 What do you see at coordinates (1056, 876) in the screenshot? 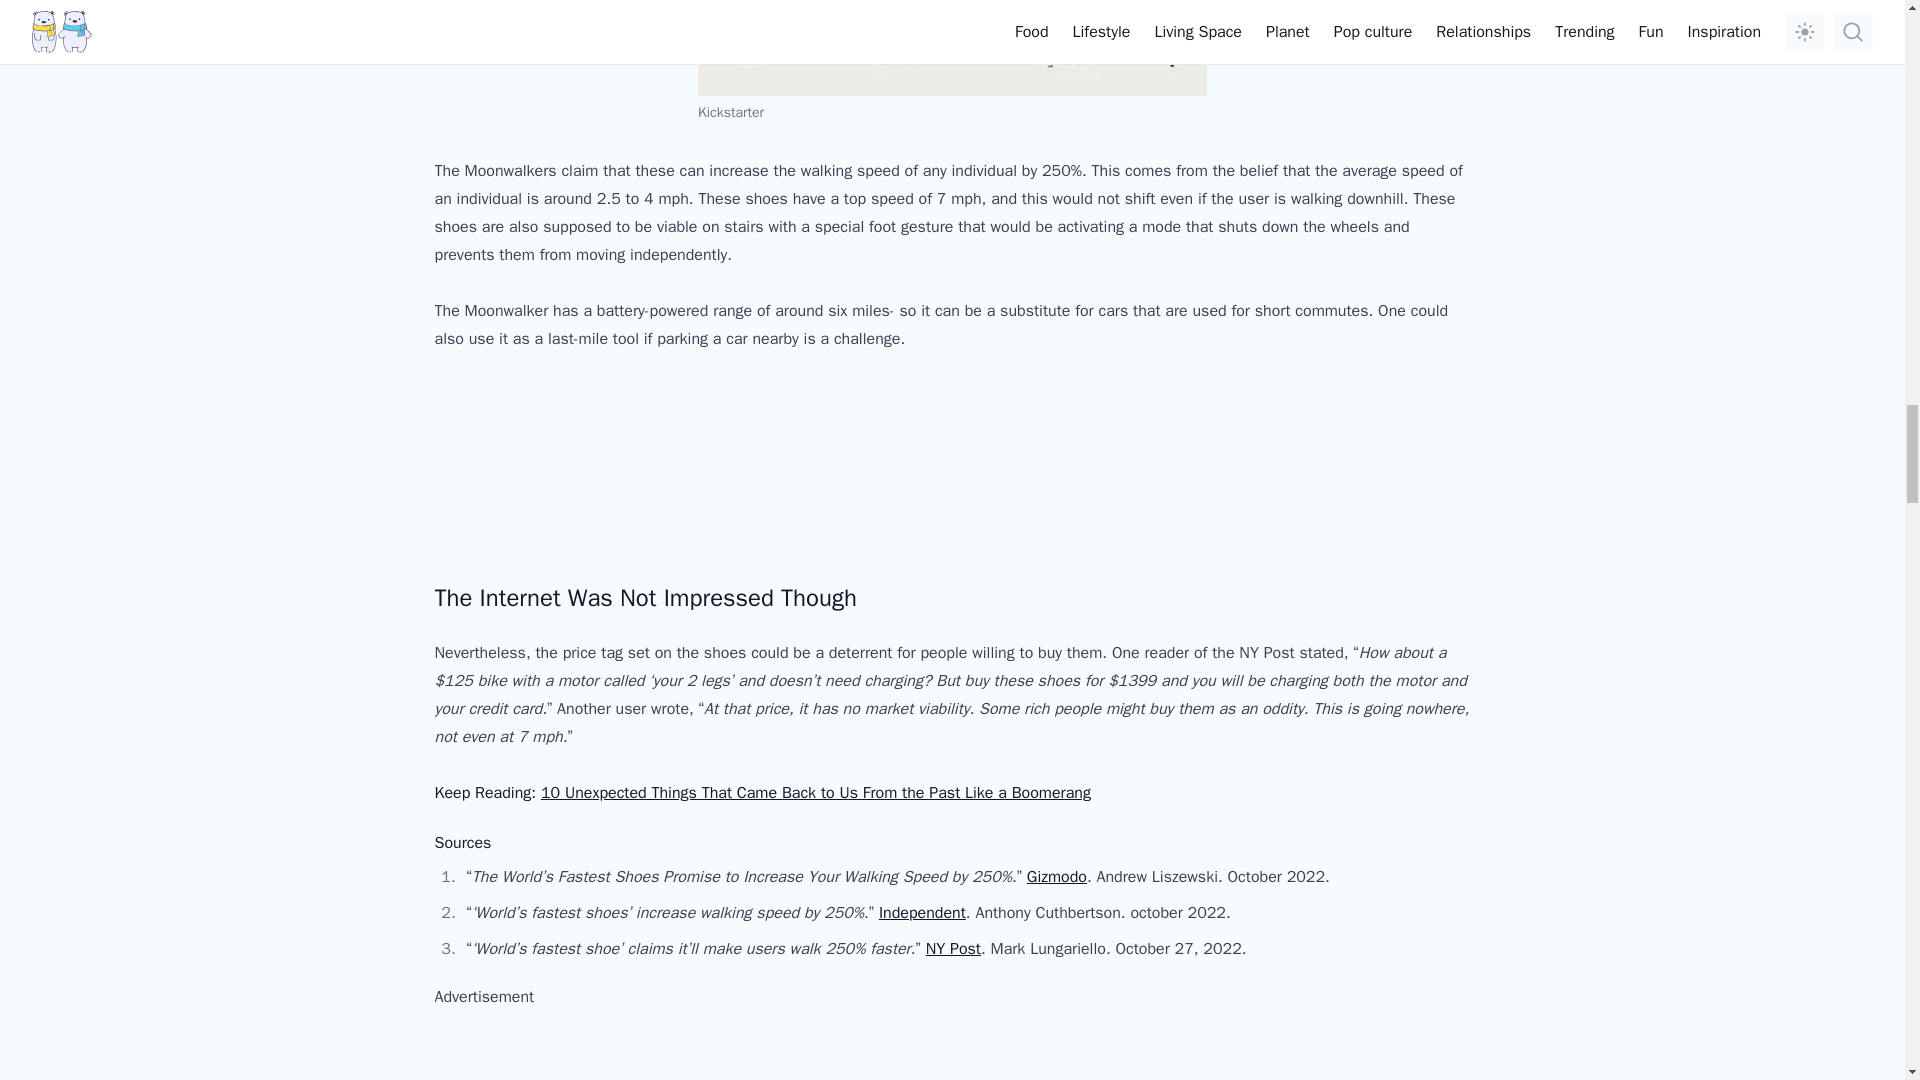
I see `Gizmodo` at bounding box center [1056, 876].